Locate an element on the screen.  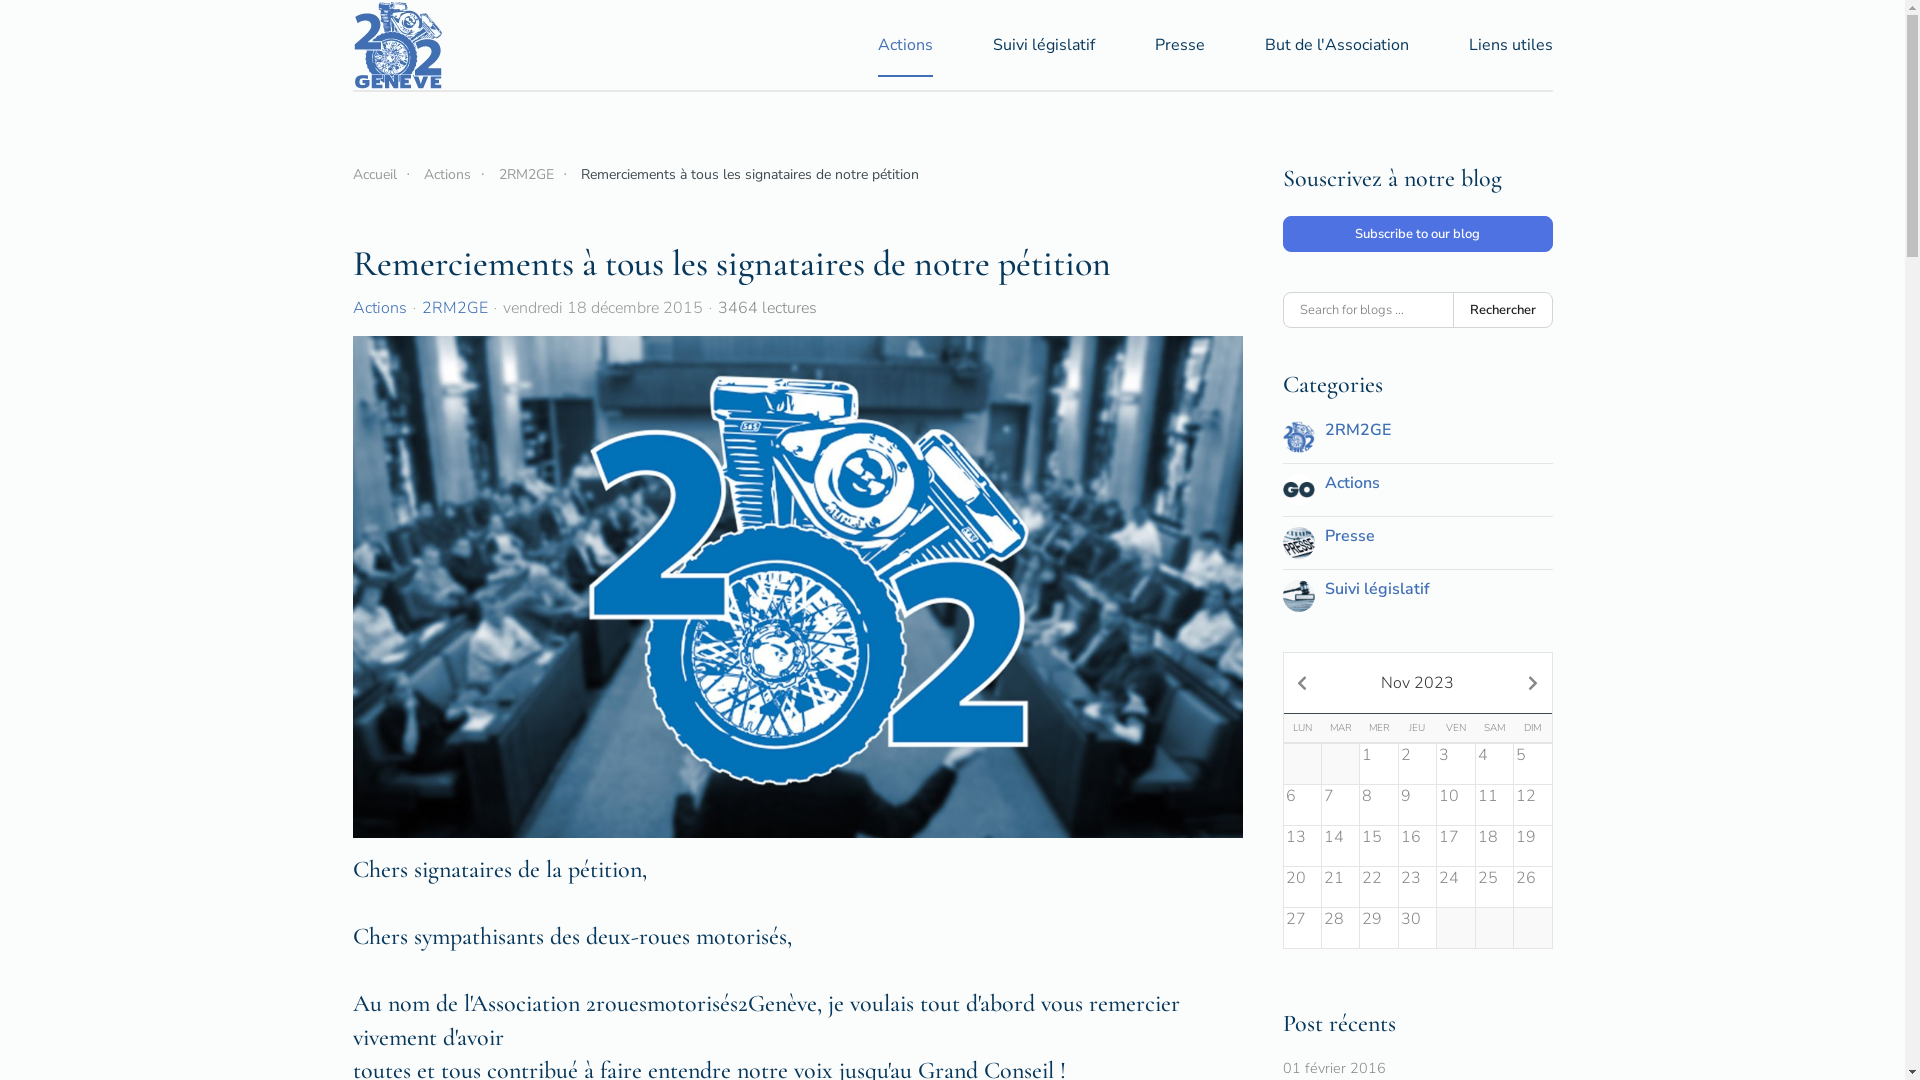
5 is located at coordinates (1532, 764).